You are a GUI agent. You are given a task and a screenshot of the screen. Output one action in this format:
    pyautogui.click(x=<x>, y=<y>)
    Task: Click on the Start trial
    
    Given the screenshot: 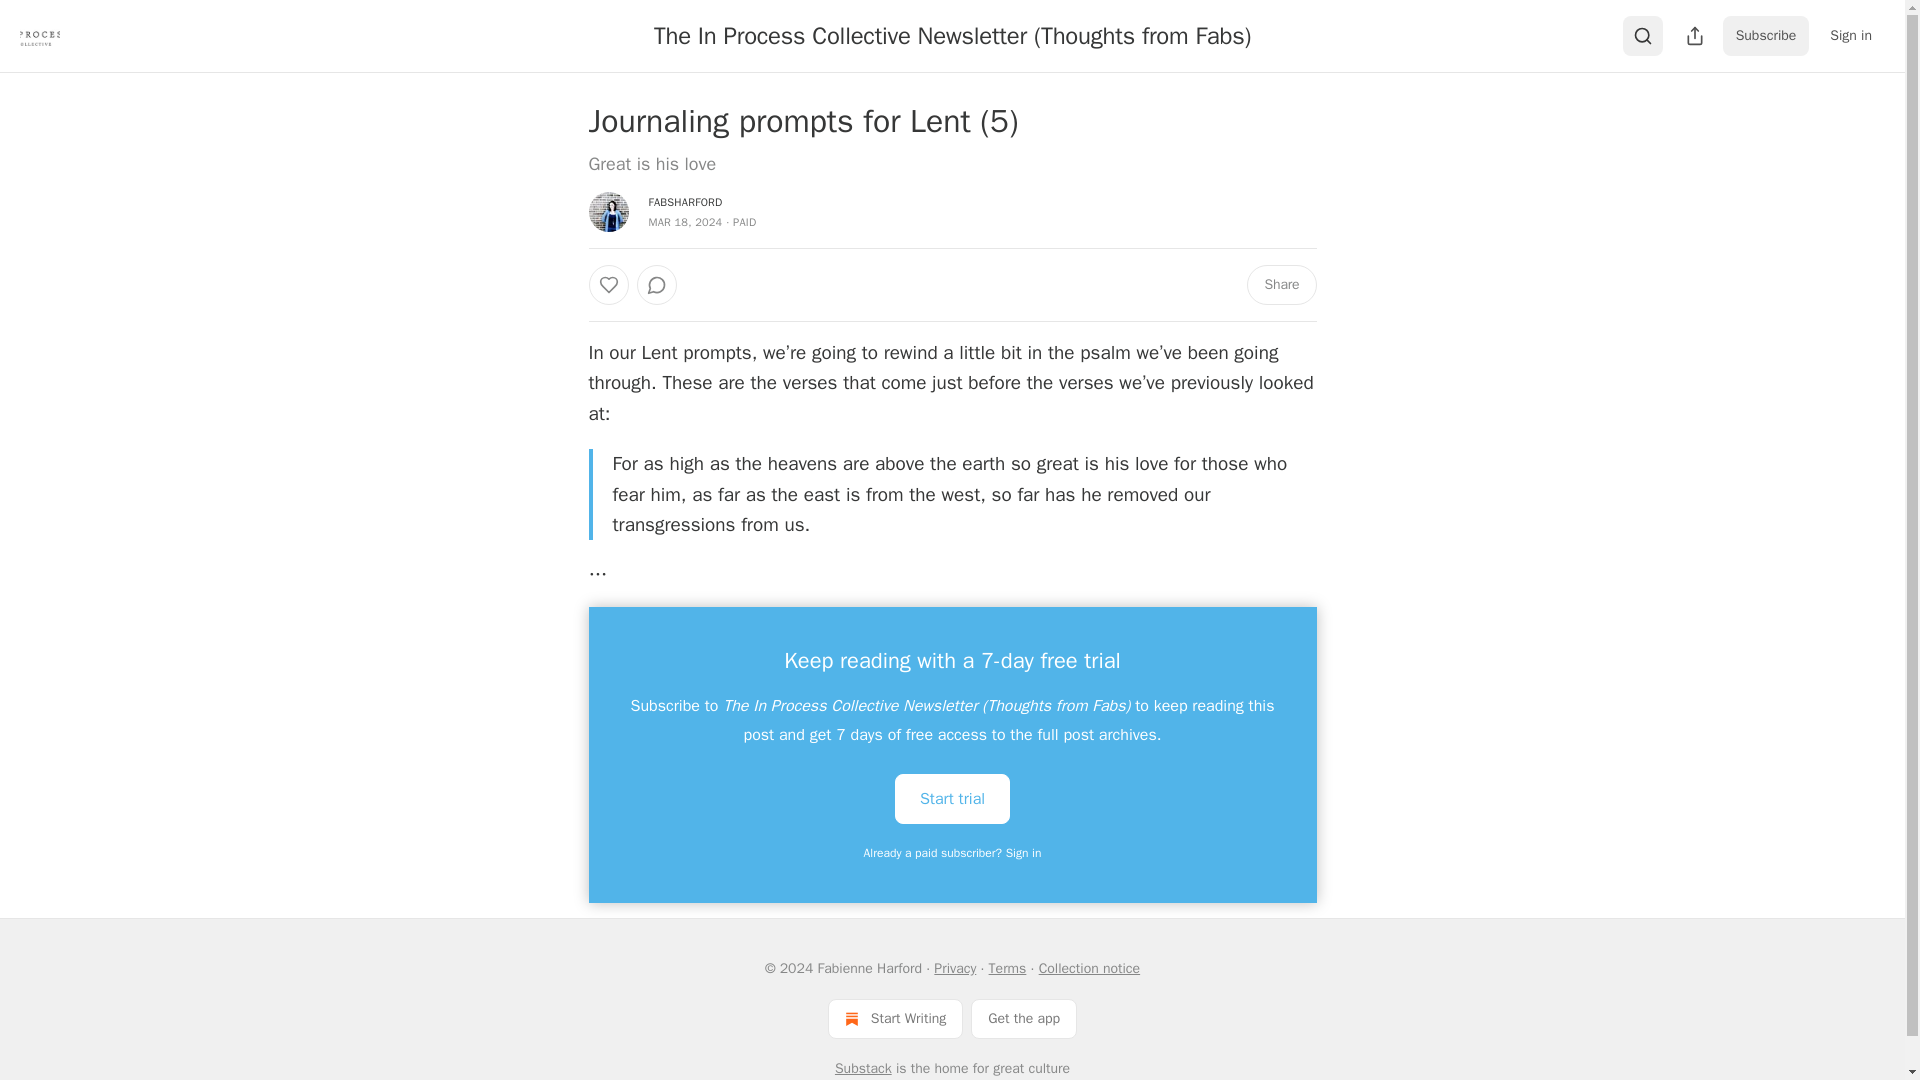 What is the action you would take?
    pyautogui.click(x=952, y=799)
    